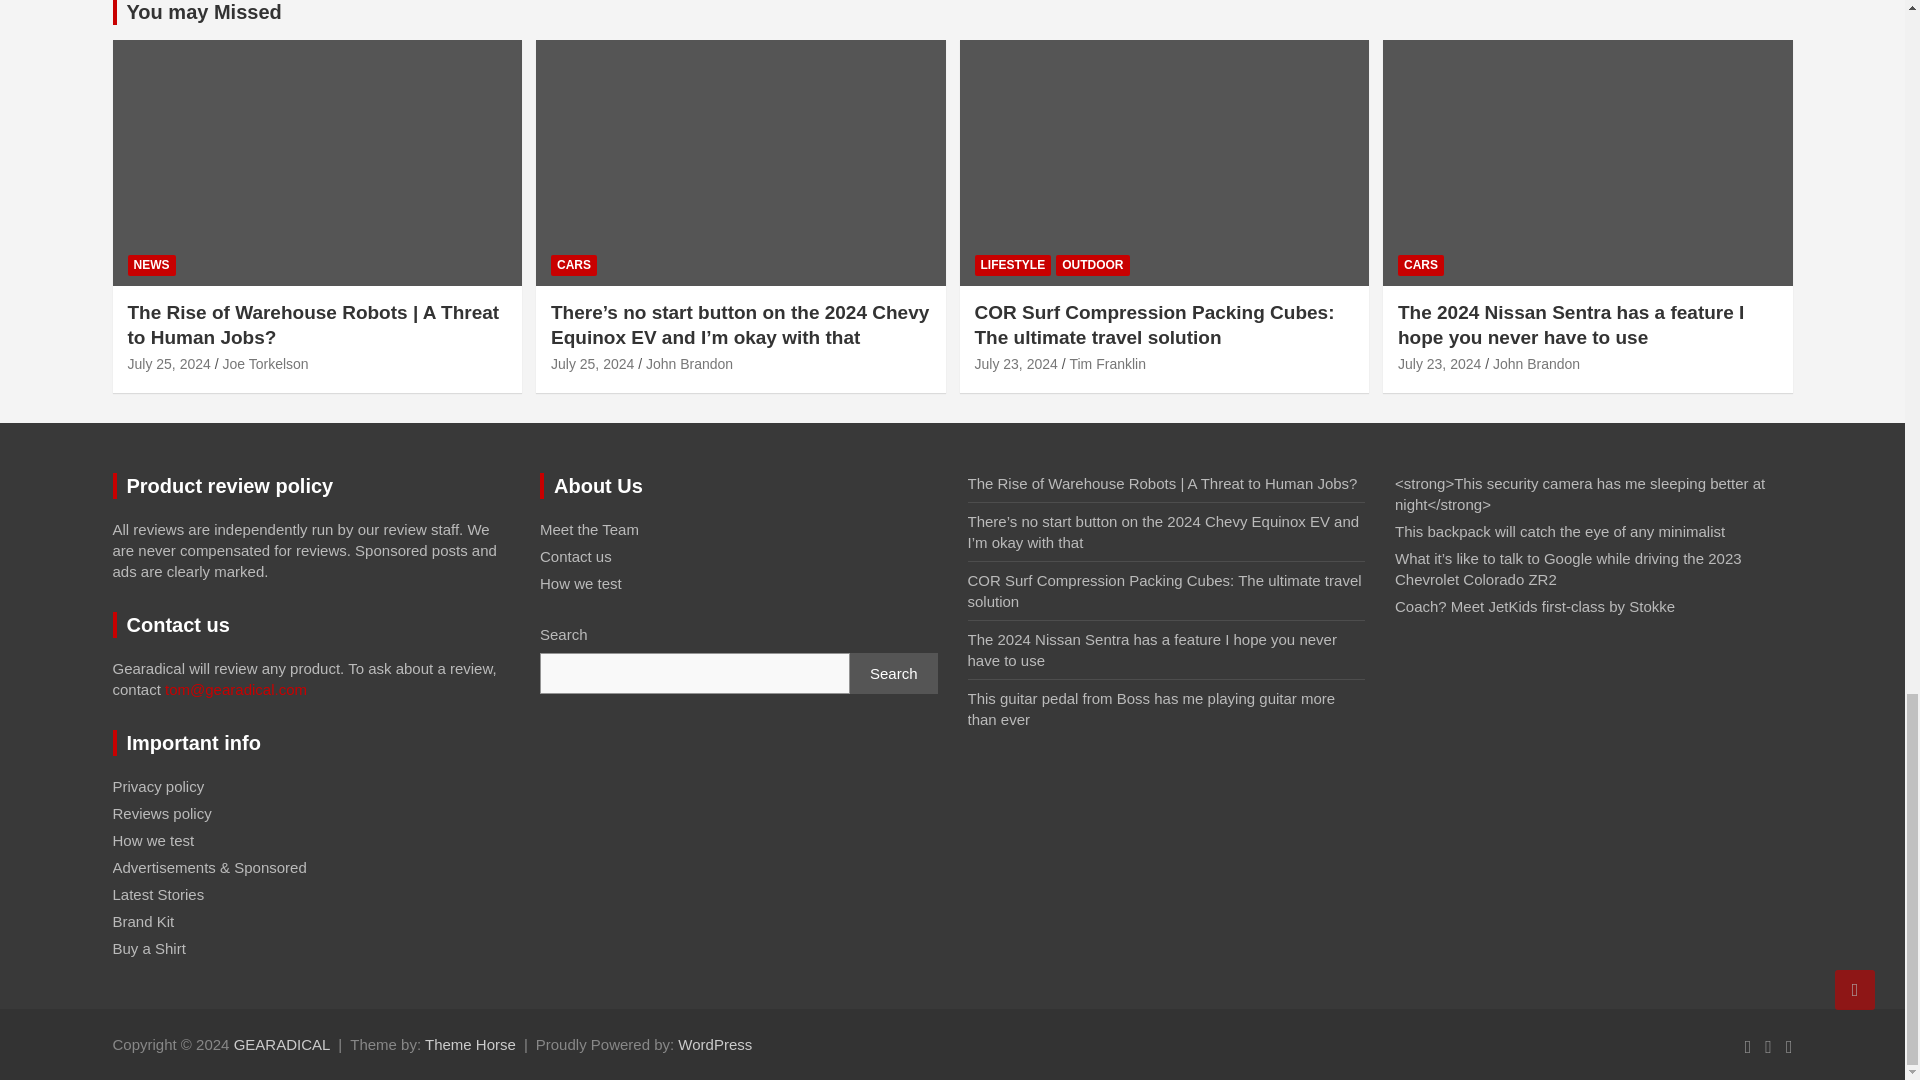 The height and width of the screenshot is (1080, 1920). What do you see at coordinates (203, 12) in the screenshot?
I see `You may Missed` at bounding box center [203, 12].